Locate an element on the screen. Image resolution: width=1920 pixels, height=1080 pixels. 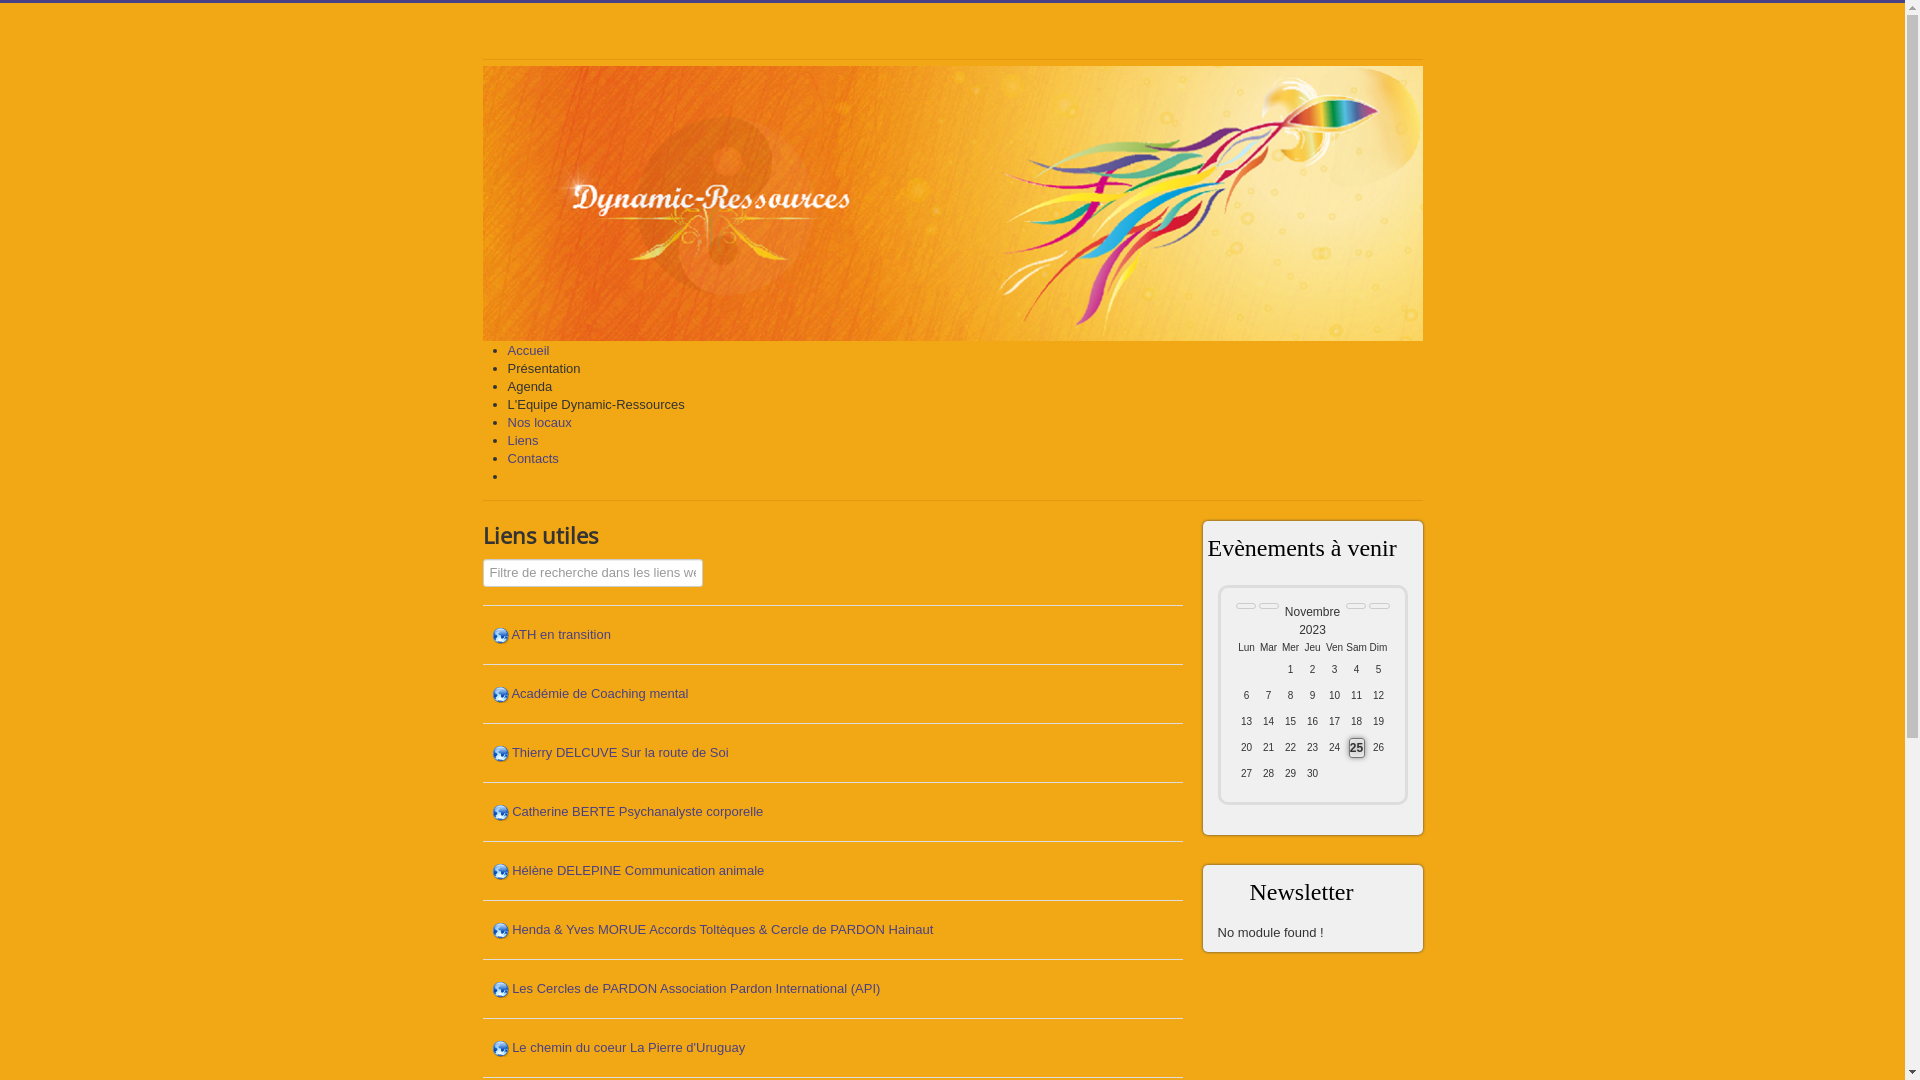
Thierry DELCUVE Sur la route de Soi is located at coordinates (620, 752).